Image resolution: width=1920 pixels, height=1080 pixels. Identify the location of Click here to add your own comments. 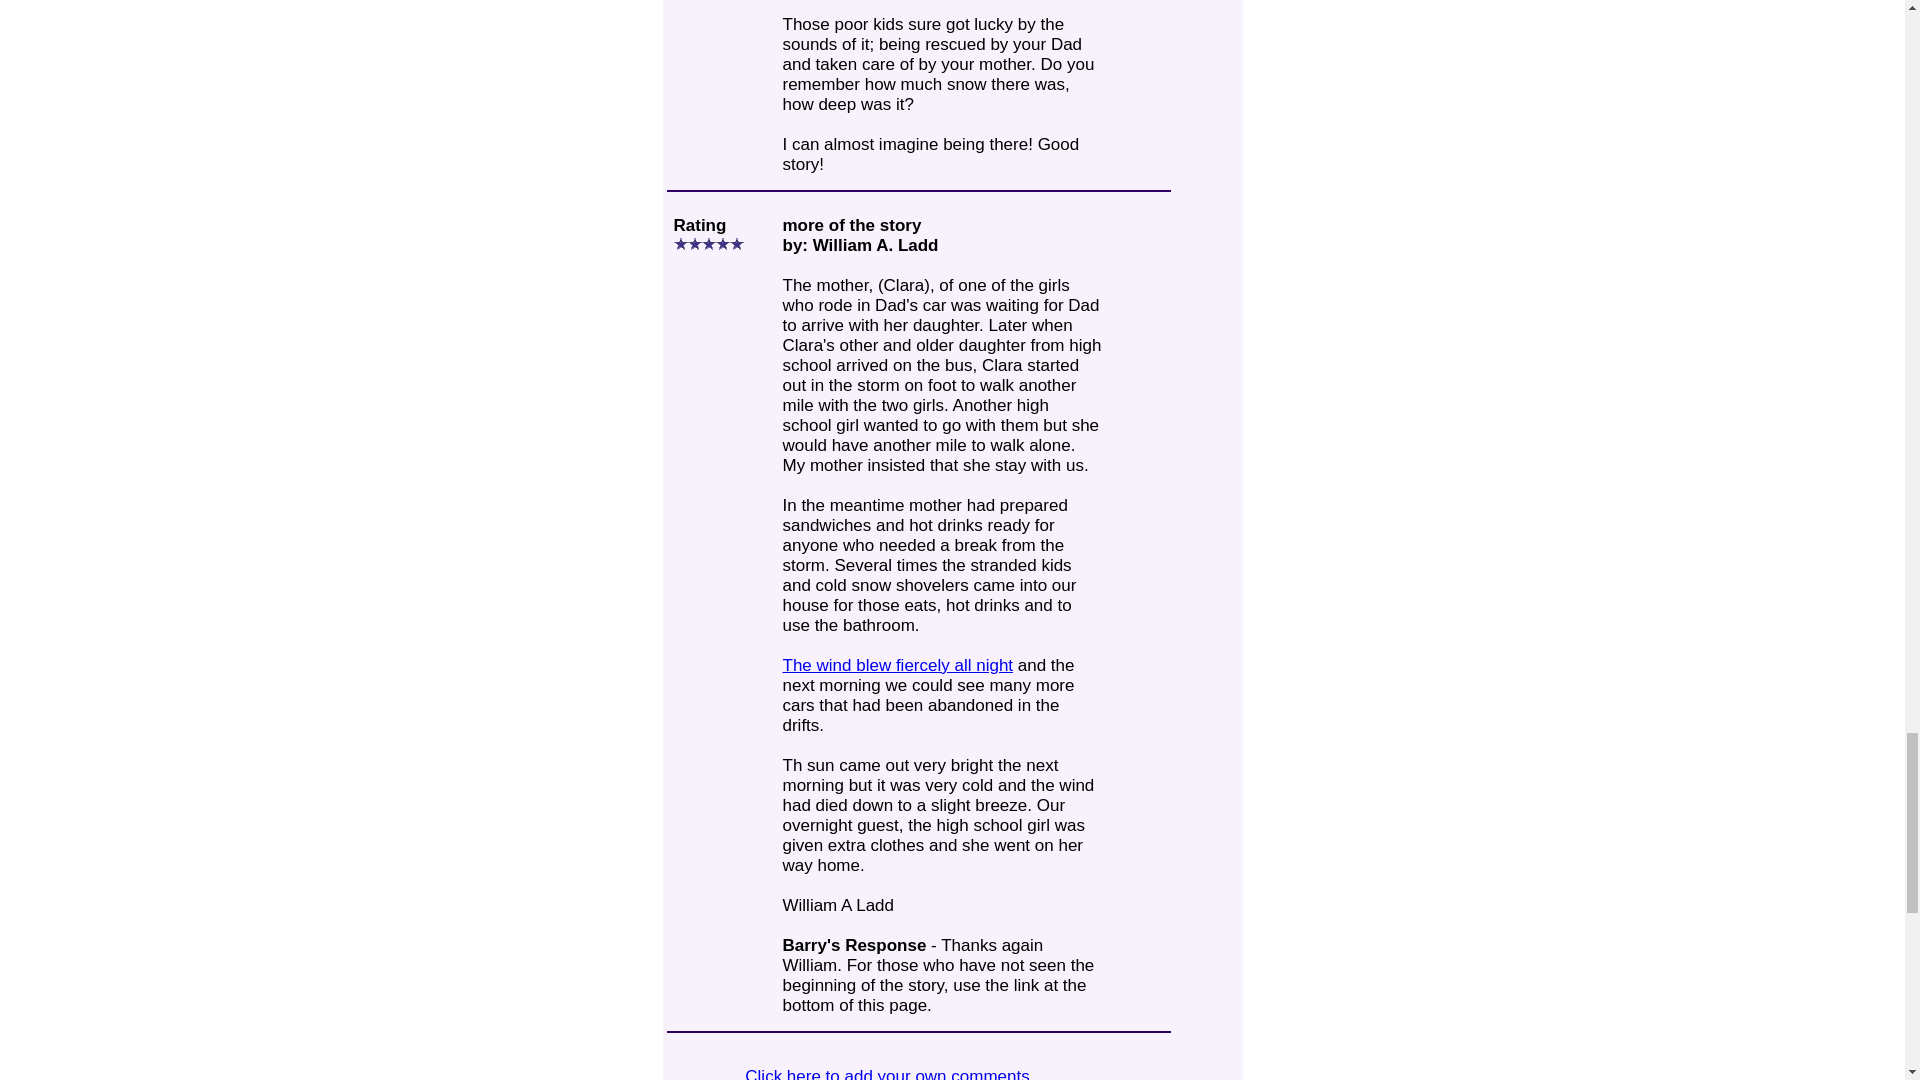
(886, 1074).